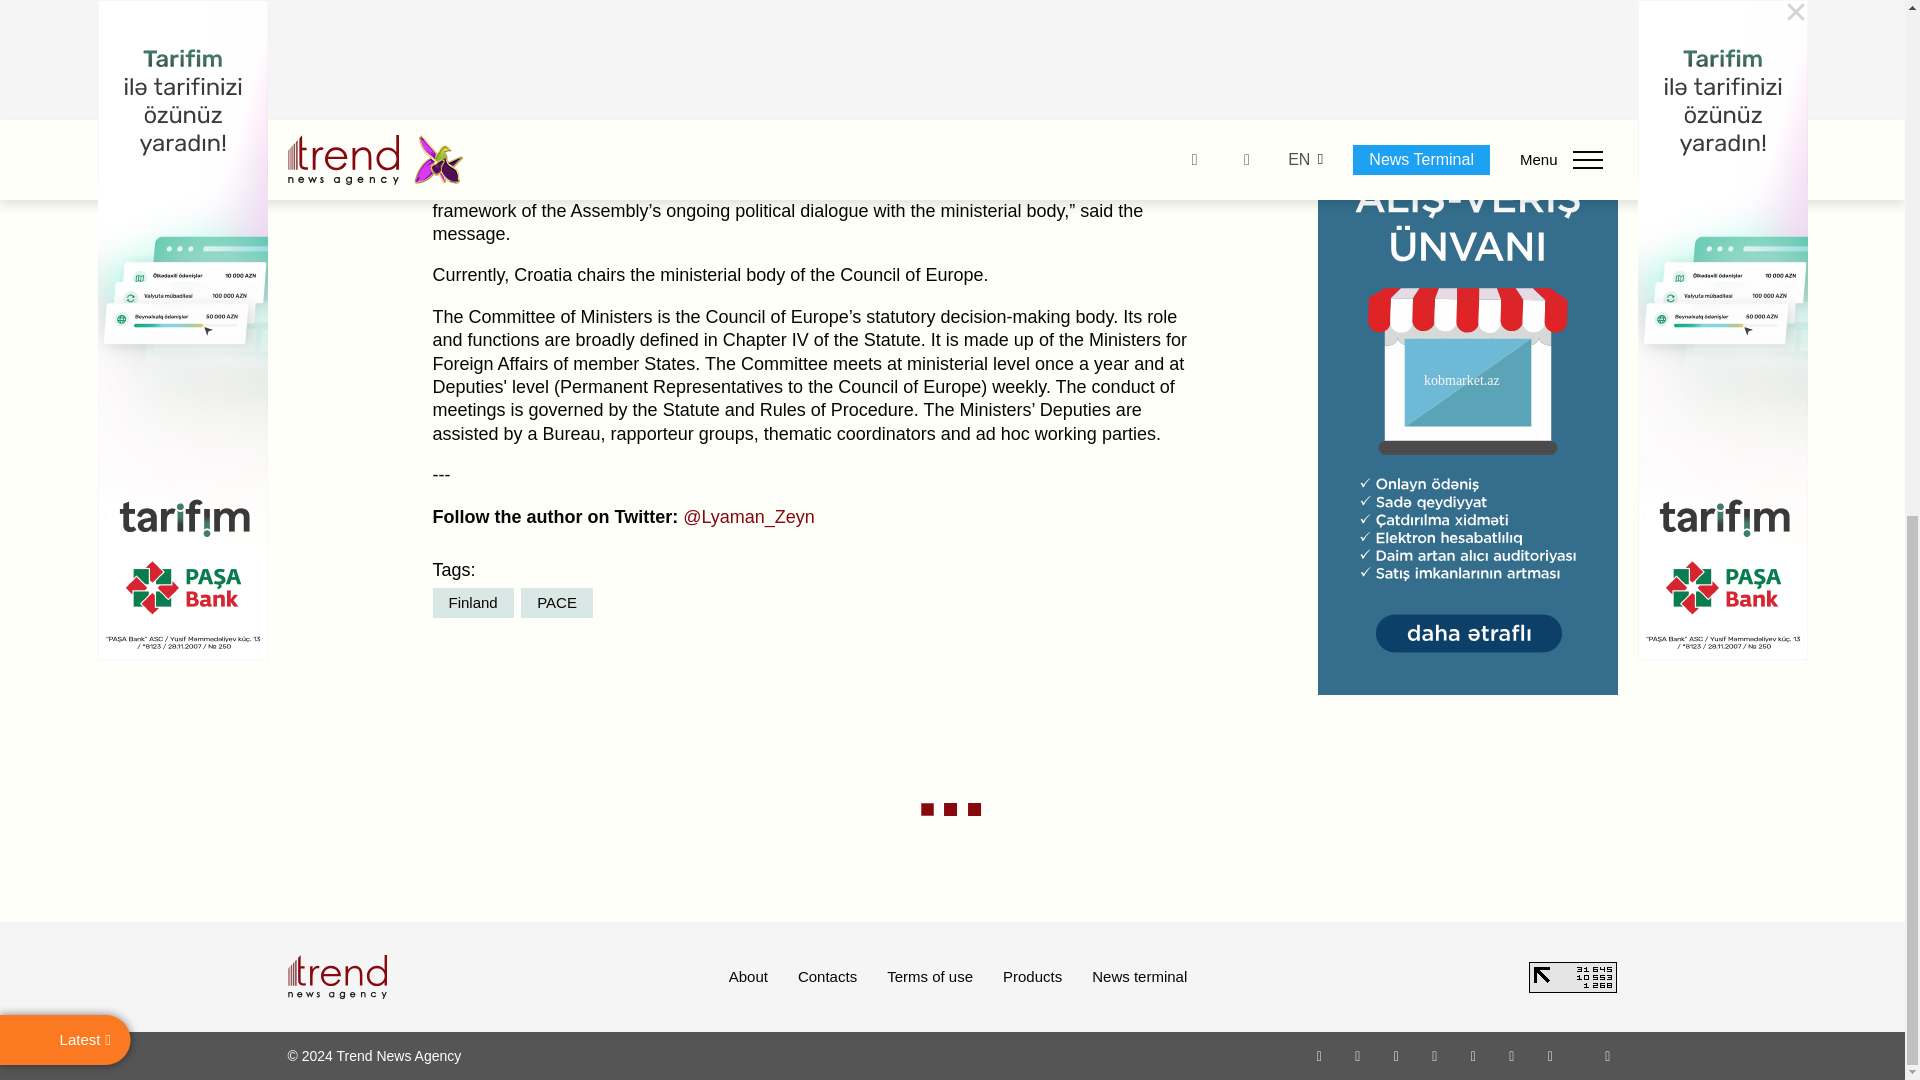 The image size is (1920, 1080). I want to click on Whatsapp, so click(1320, 1055).